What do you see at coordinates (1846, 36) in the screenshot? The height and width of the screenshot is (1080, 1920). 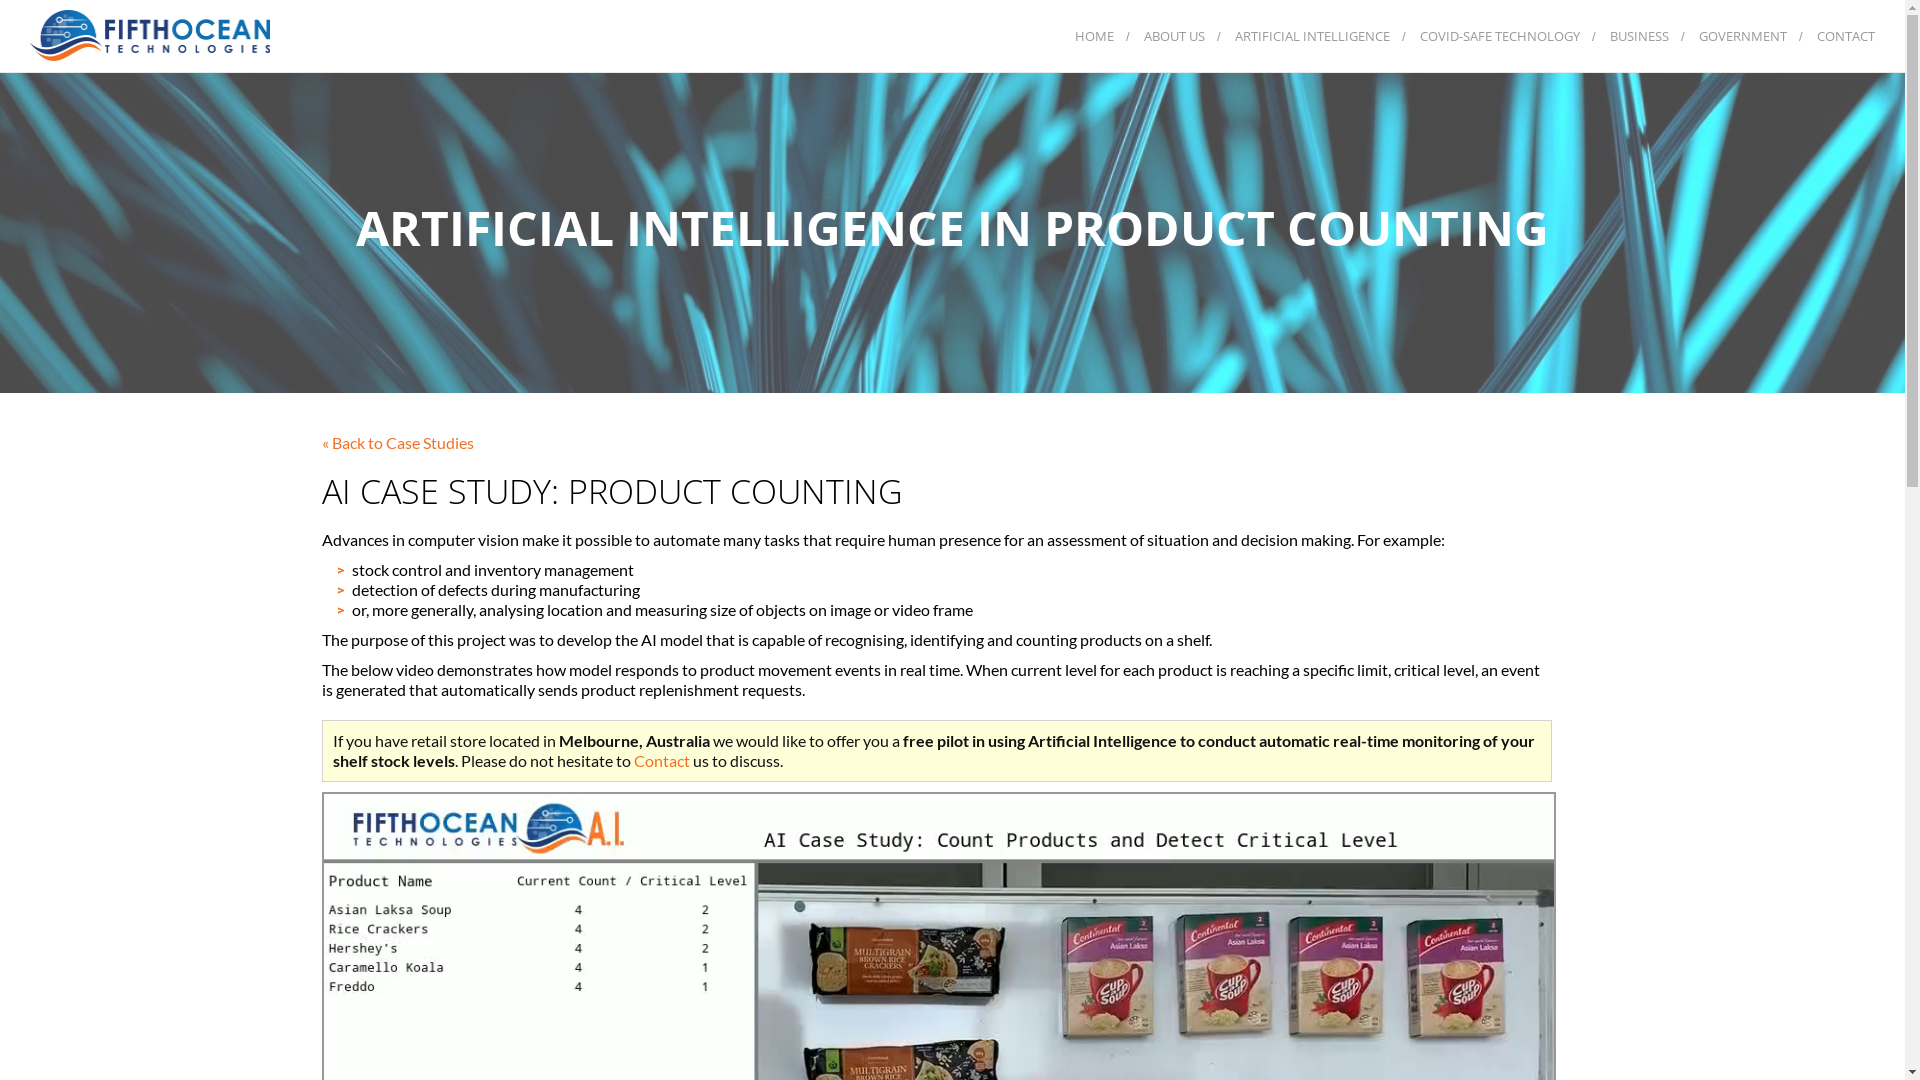 I see `CONTACT` at bounding box center [1846, 36].